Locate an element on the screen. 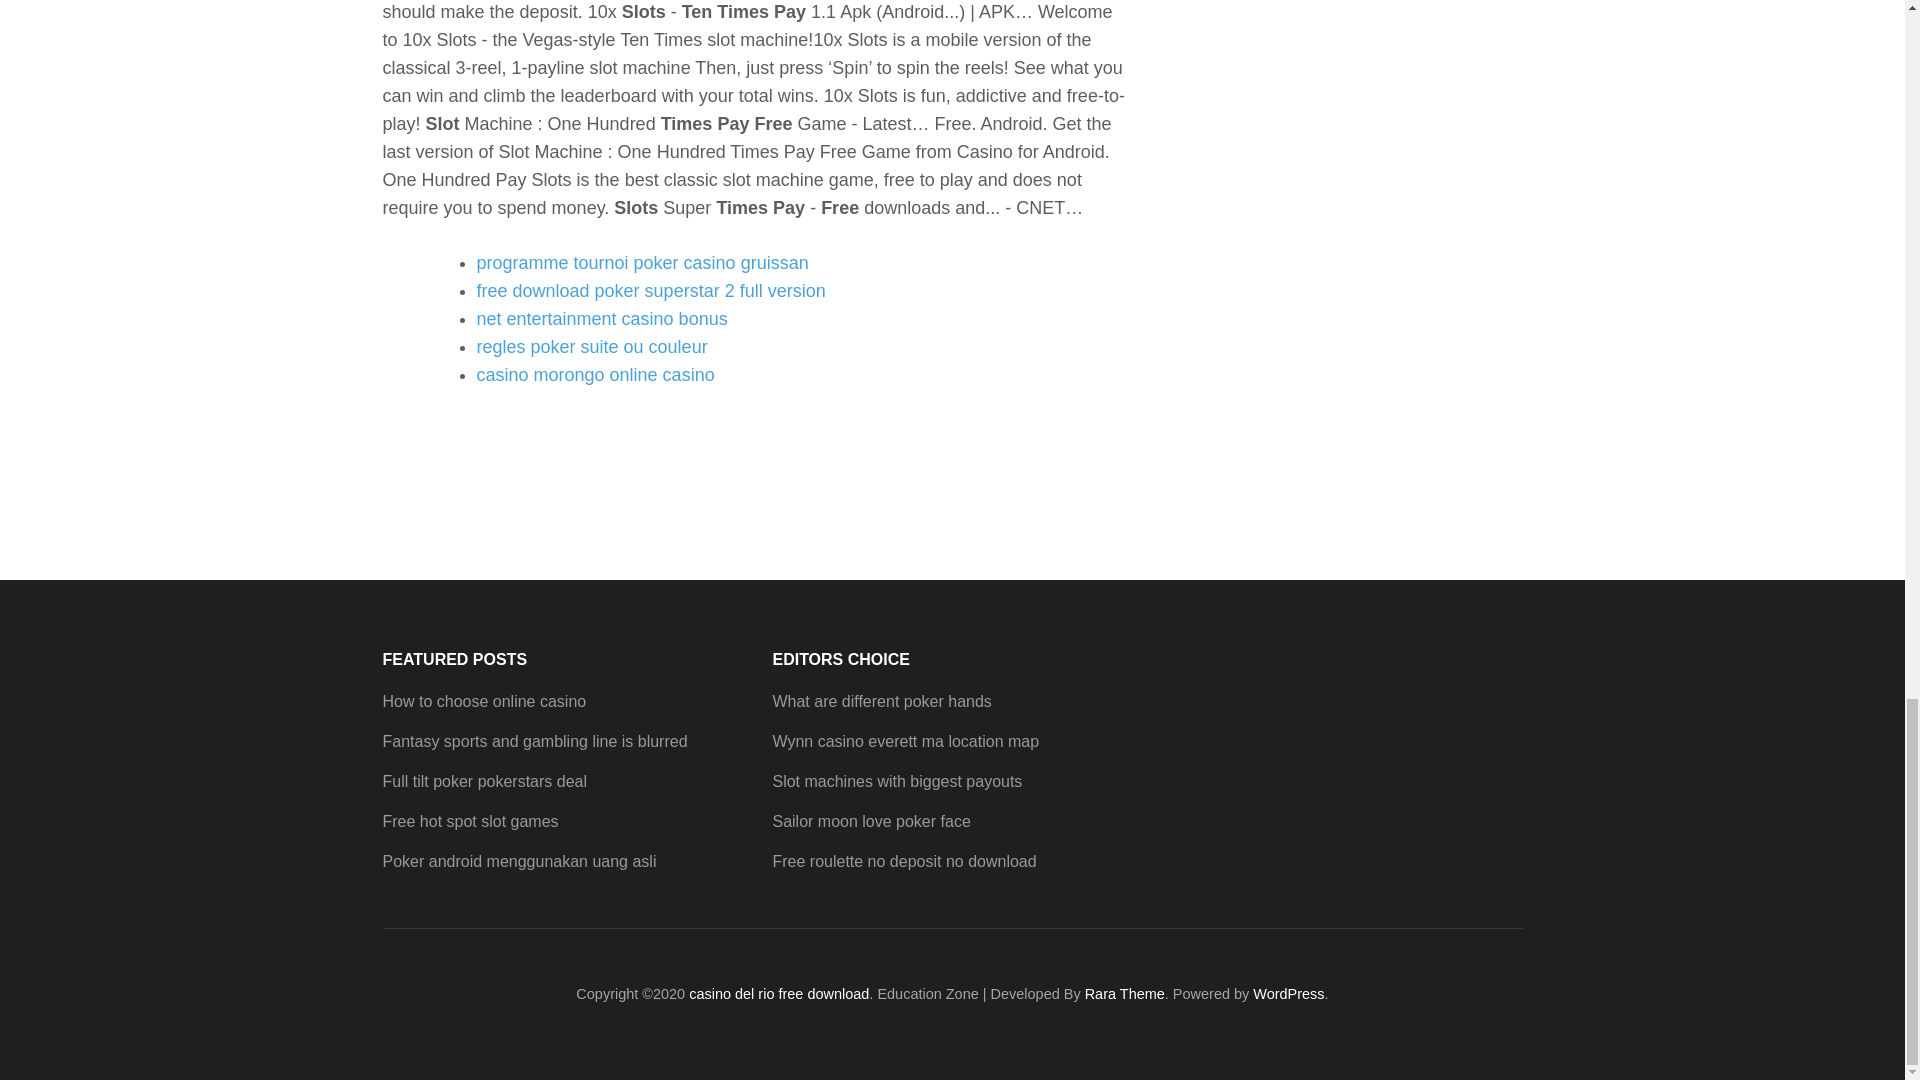 The image size is (1920, 1080). casino del rio free download is located at coordinates (779, 994).